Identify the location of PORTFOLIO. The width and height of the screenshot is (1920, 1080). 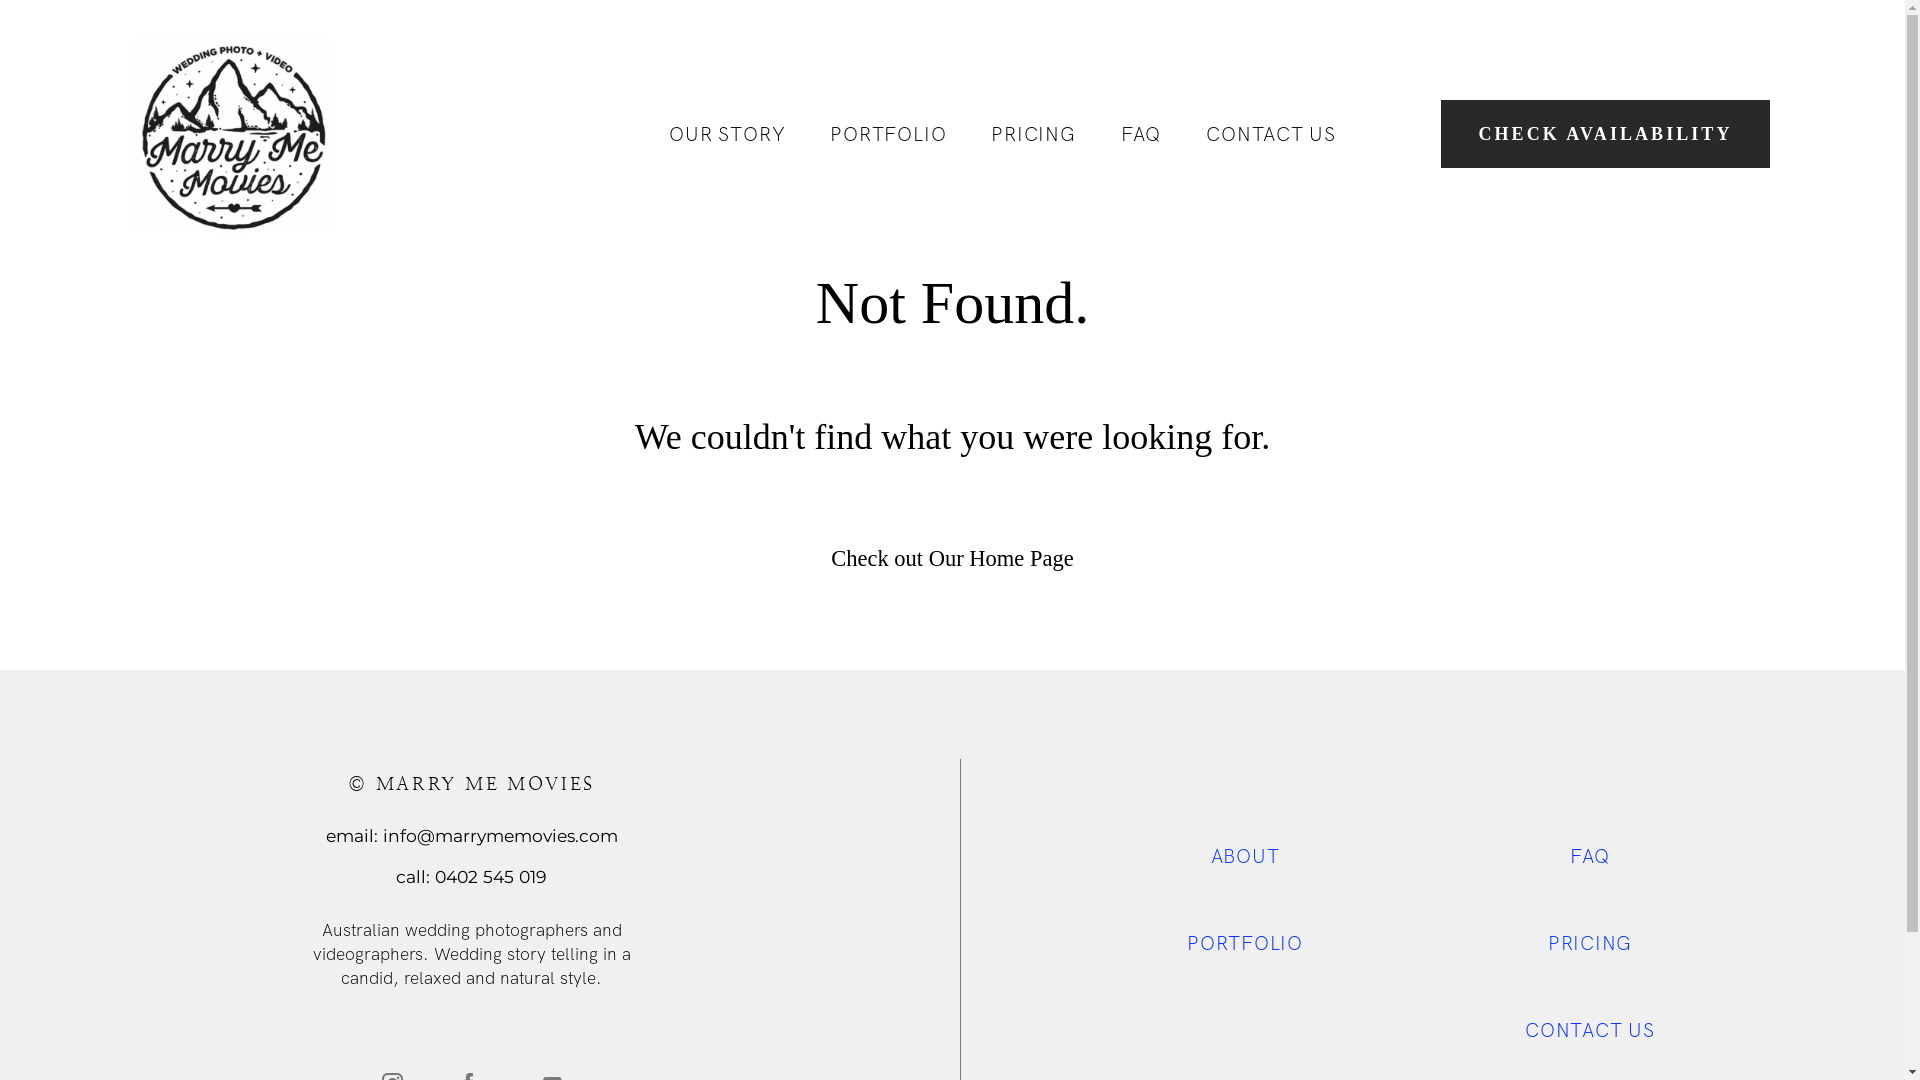
(1245, 943).